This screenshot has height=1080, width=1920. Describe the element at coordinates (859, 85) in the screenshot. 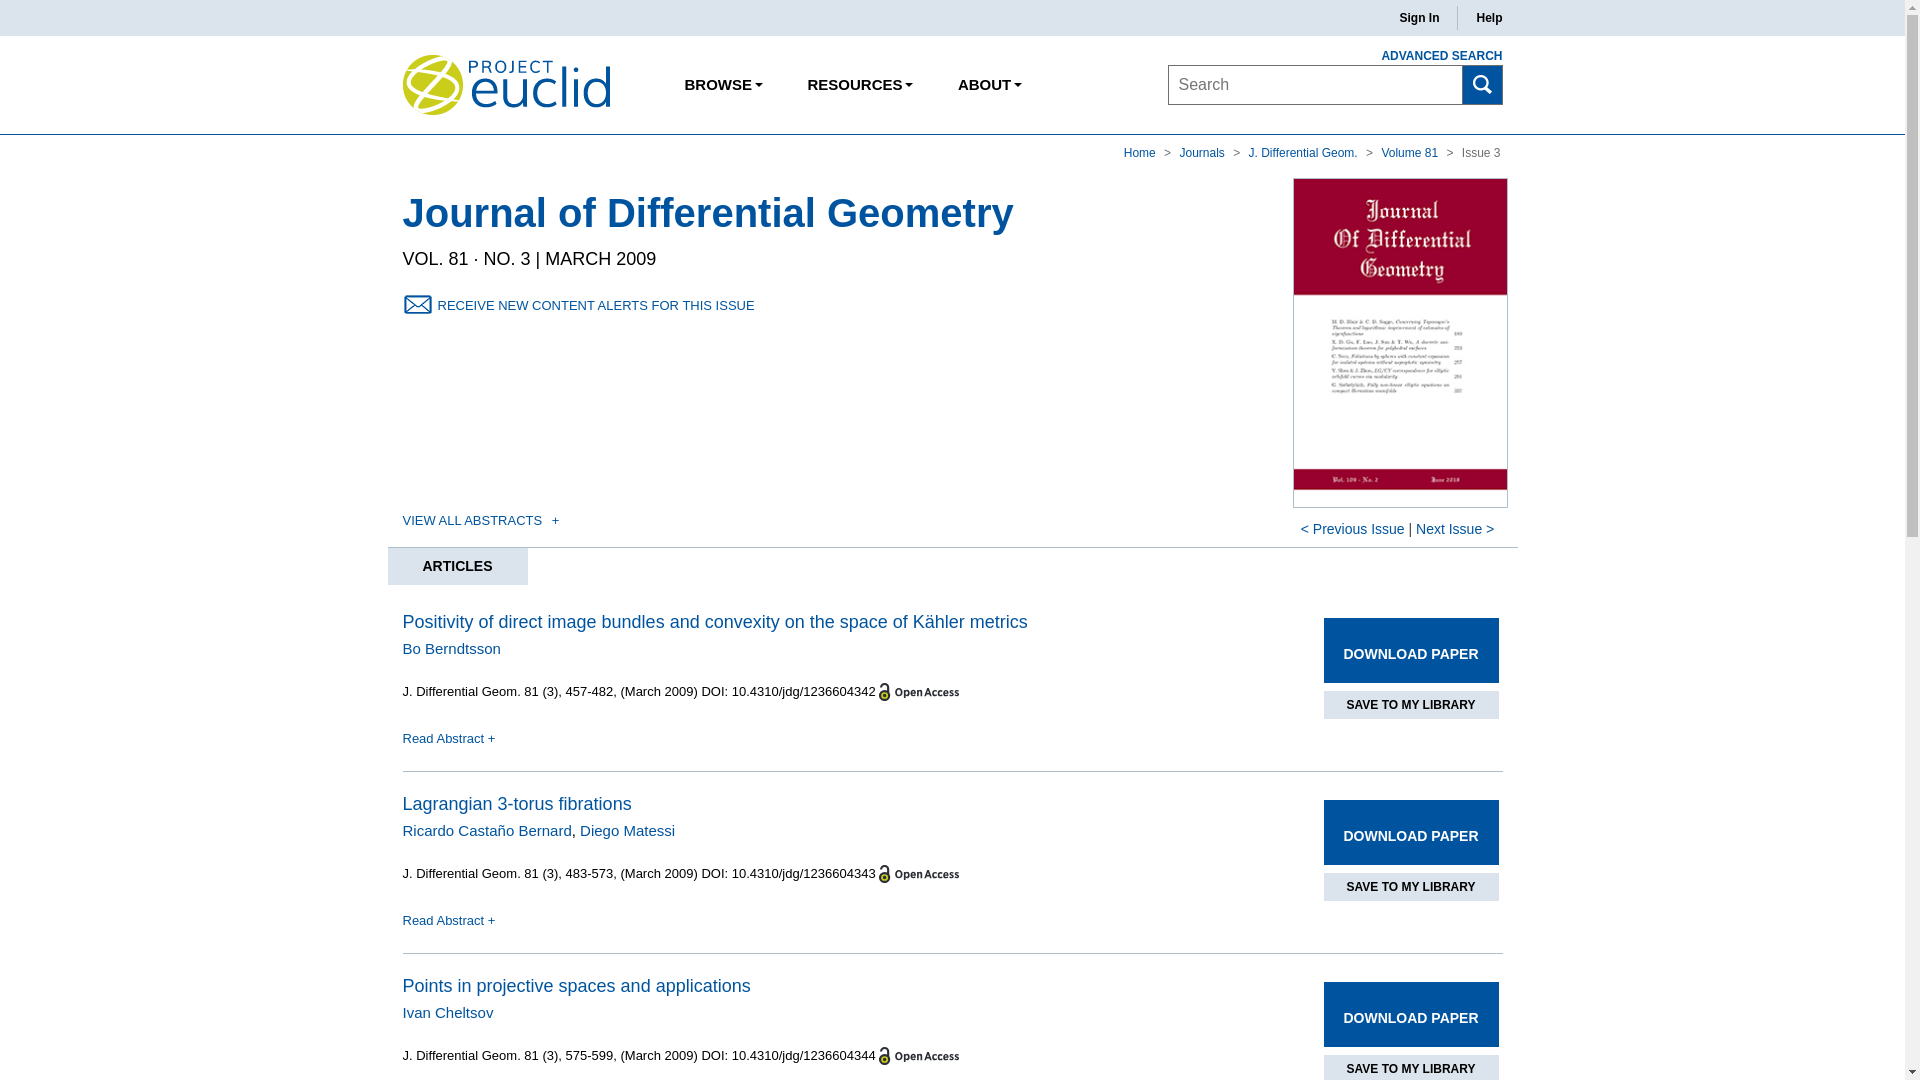

I see `RESOURCES` at that location.